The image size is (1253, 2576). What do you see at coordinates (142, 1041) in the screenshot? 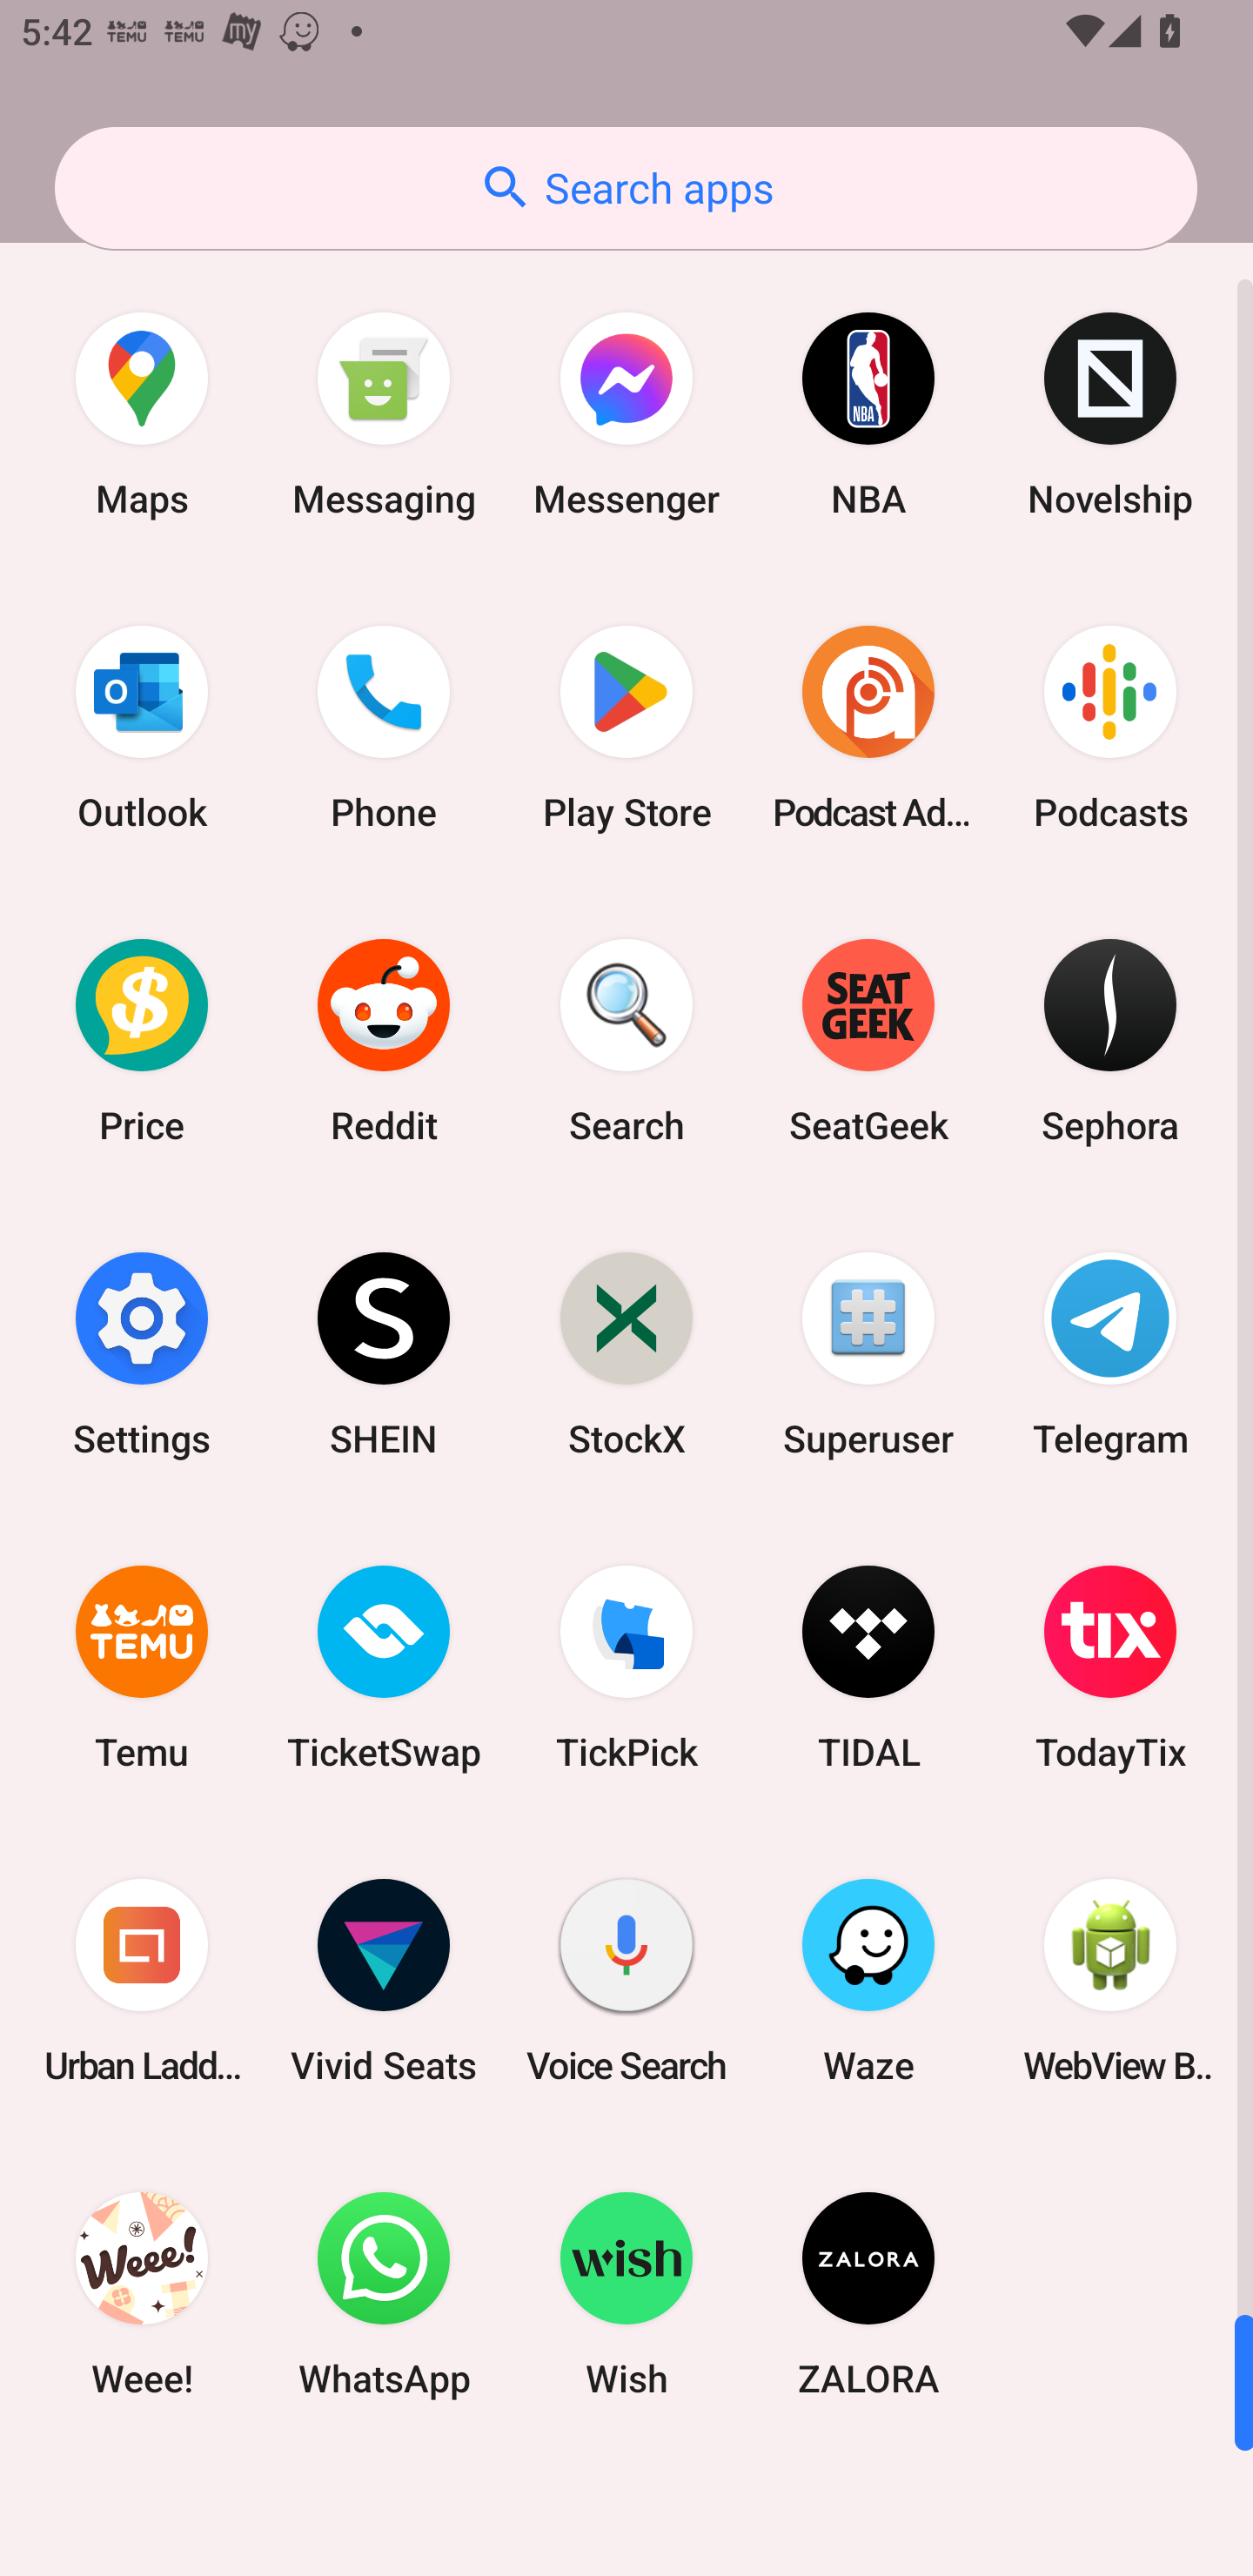
I see `Price` at bounding box center [142, 1041].